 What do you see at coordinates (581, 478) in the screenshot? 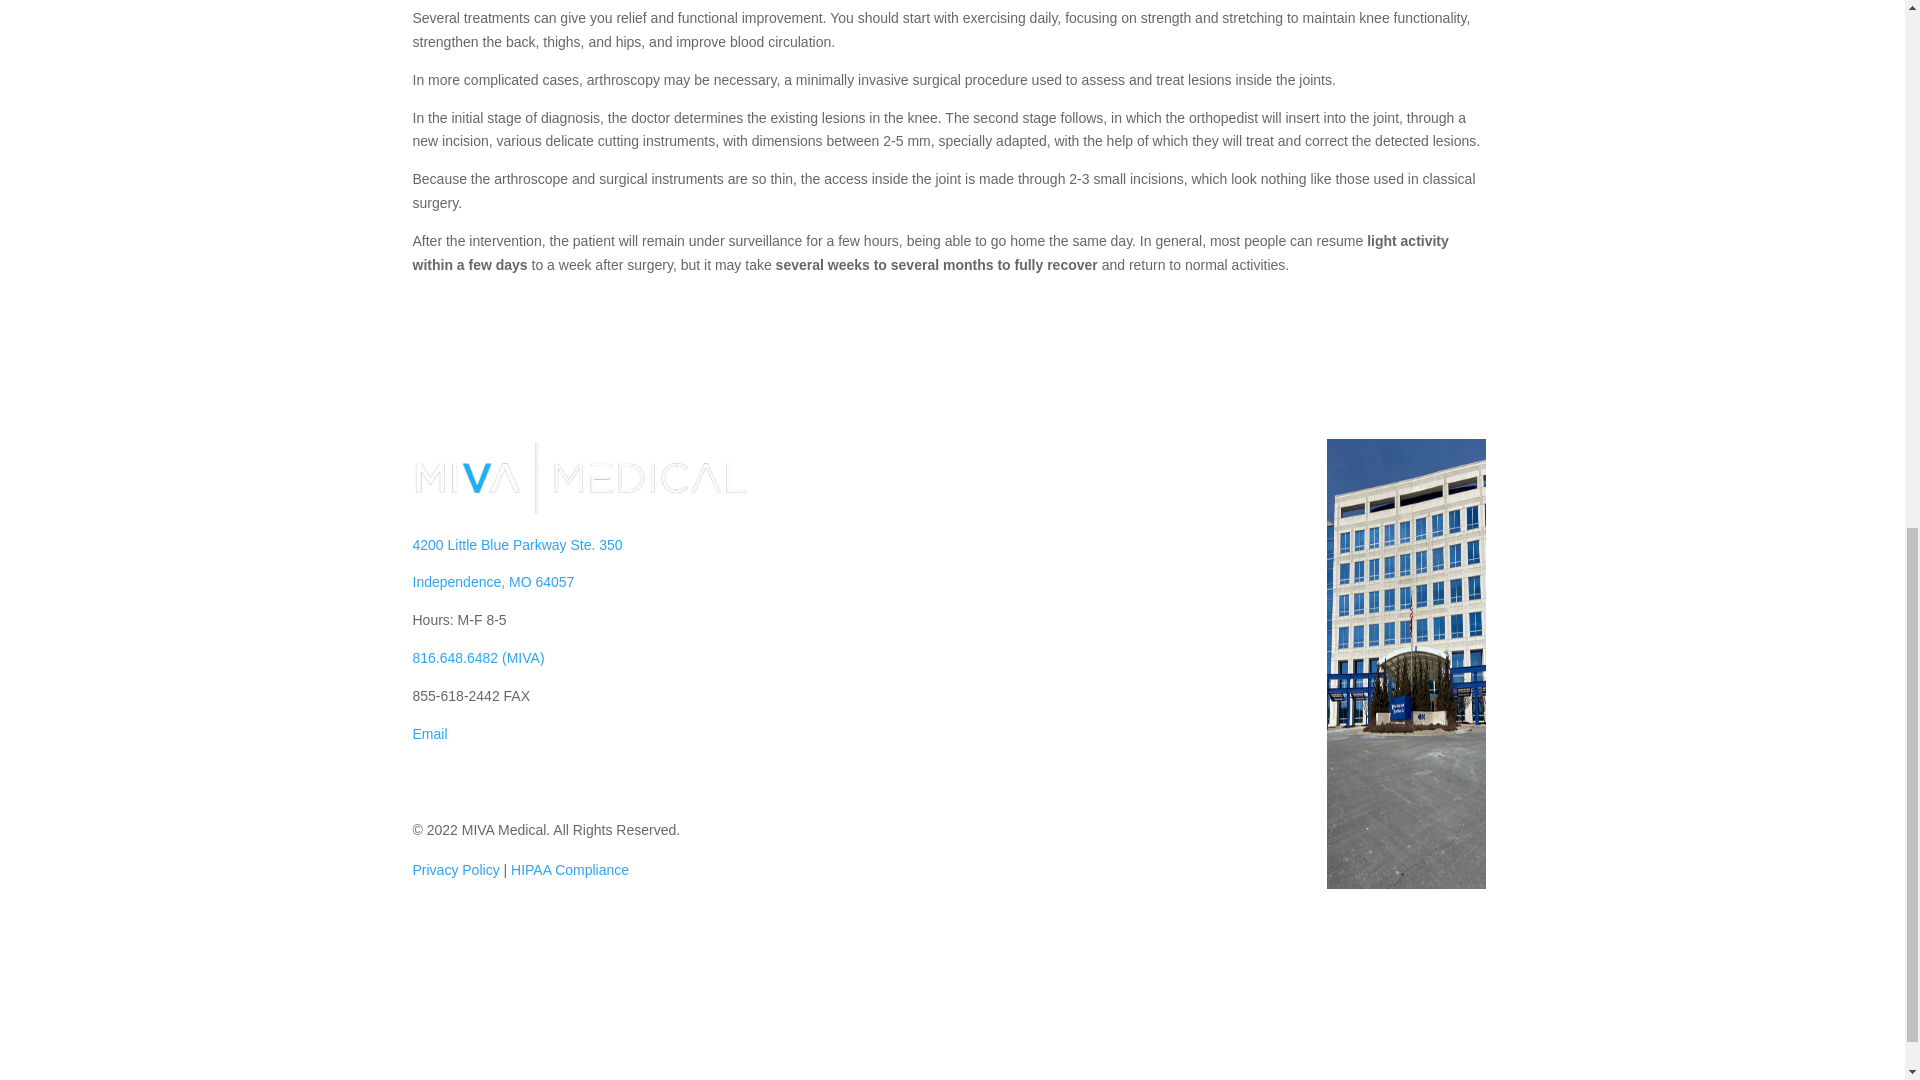
I see `logo` at bounding box center [581, 478].